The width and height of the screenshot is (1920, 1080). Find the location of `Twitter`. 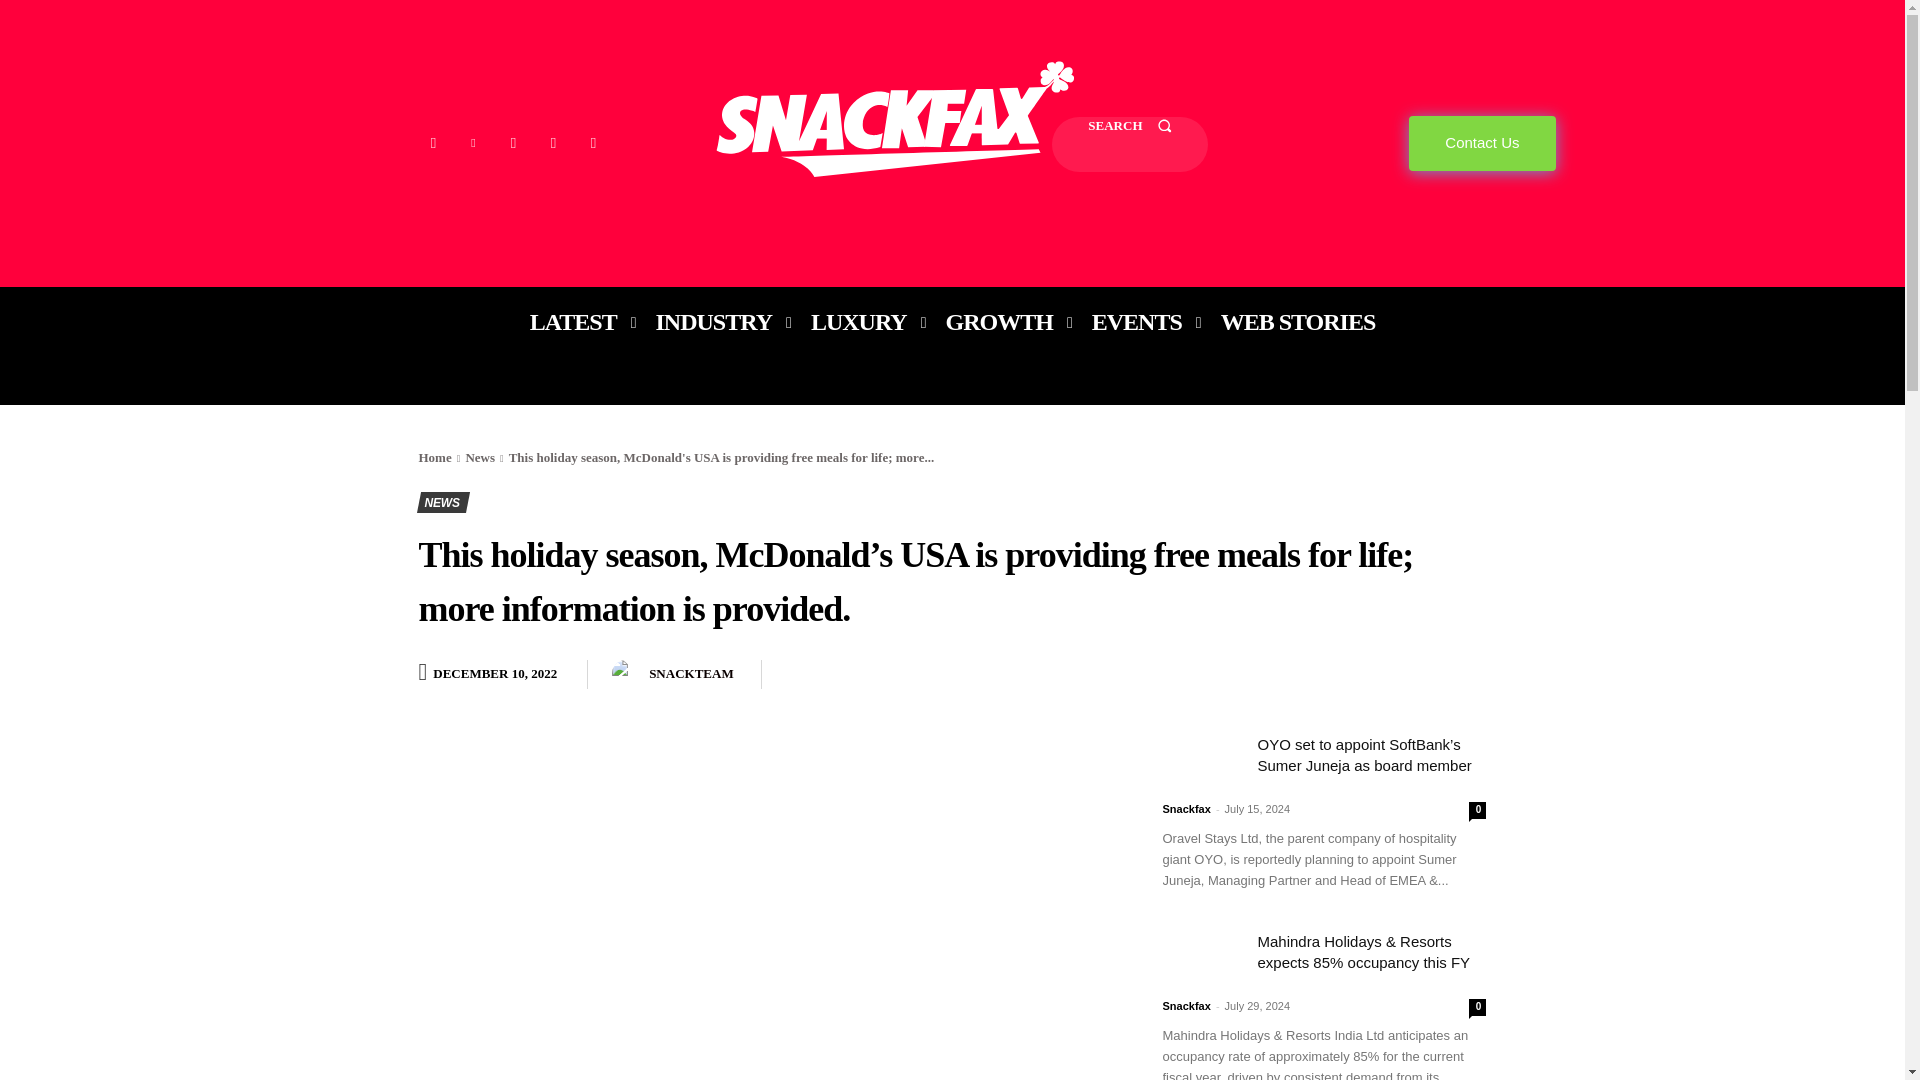

Twitter is located at coordinates (552, 142).